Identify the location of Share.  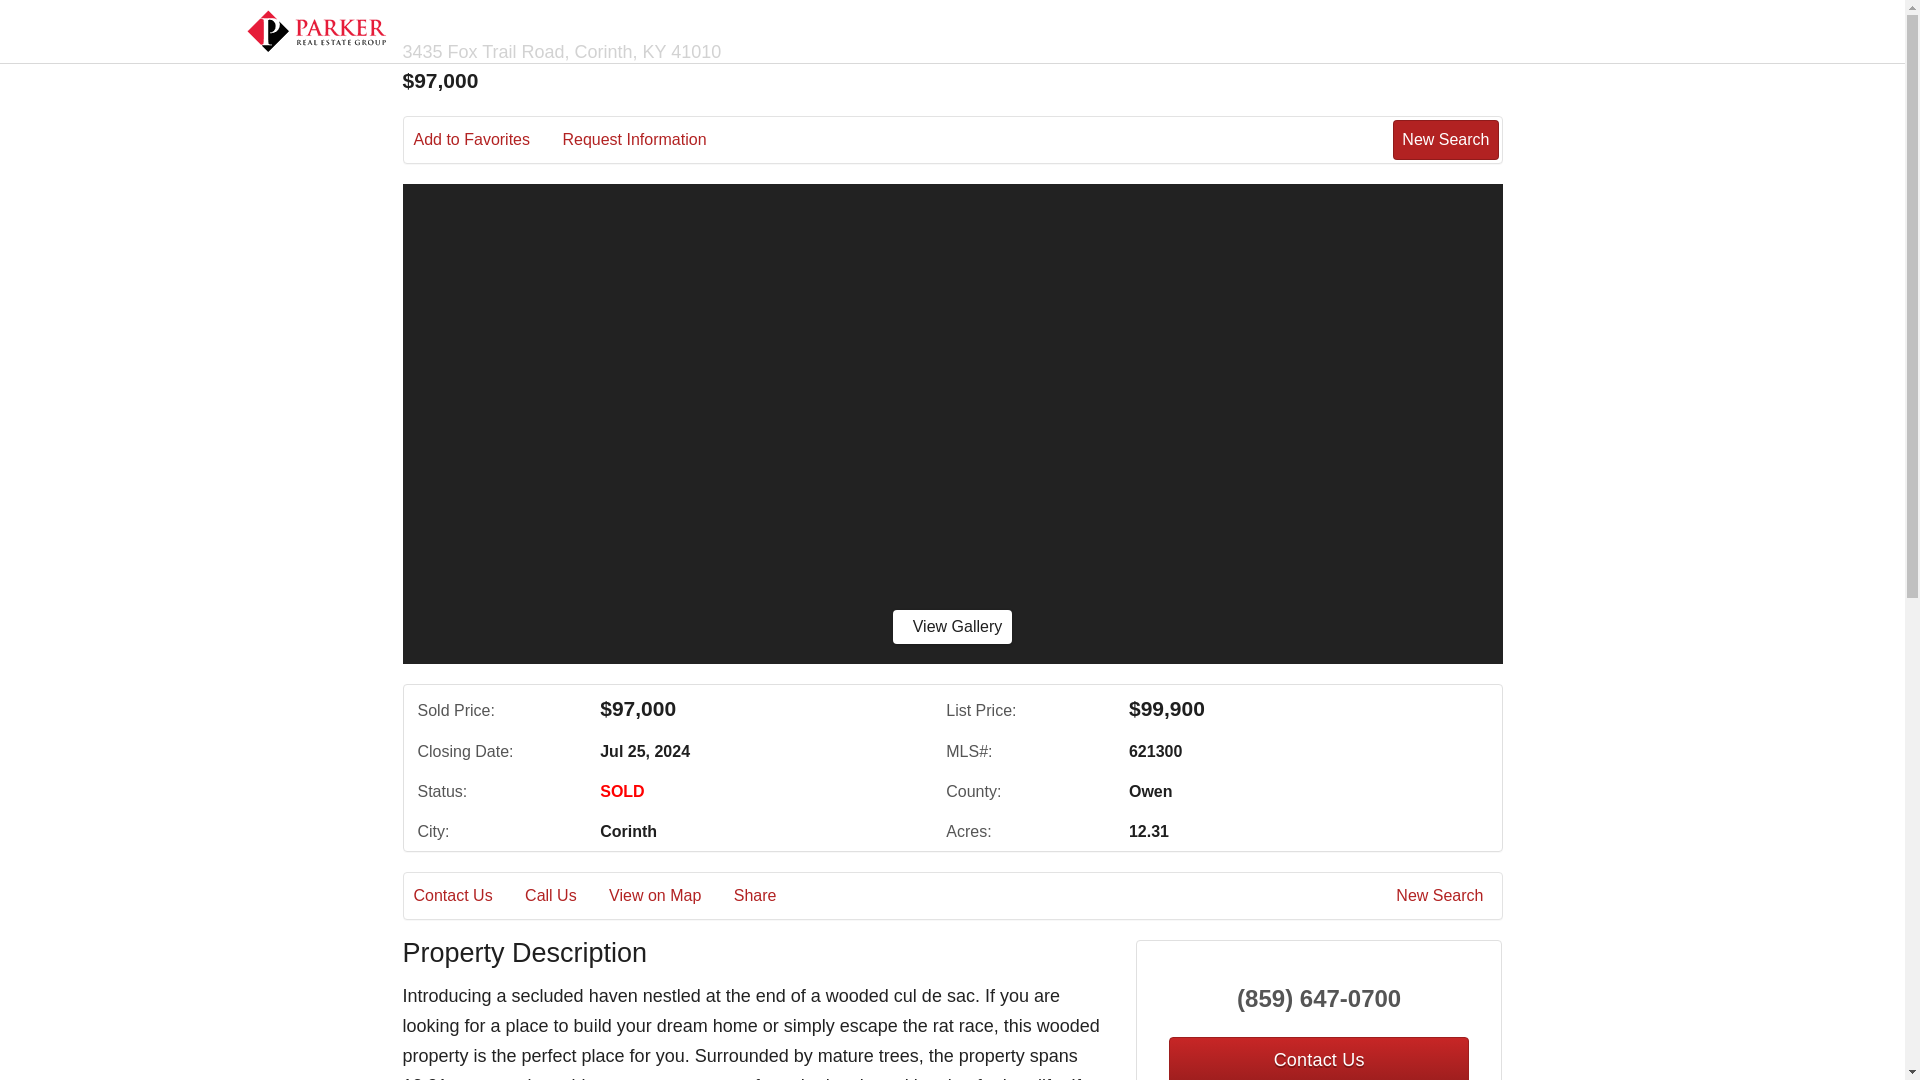
(768, 896).